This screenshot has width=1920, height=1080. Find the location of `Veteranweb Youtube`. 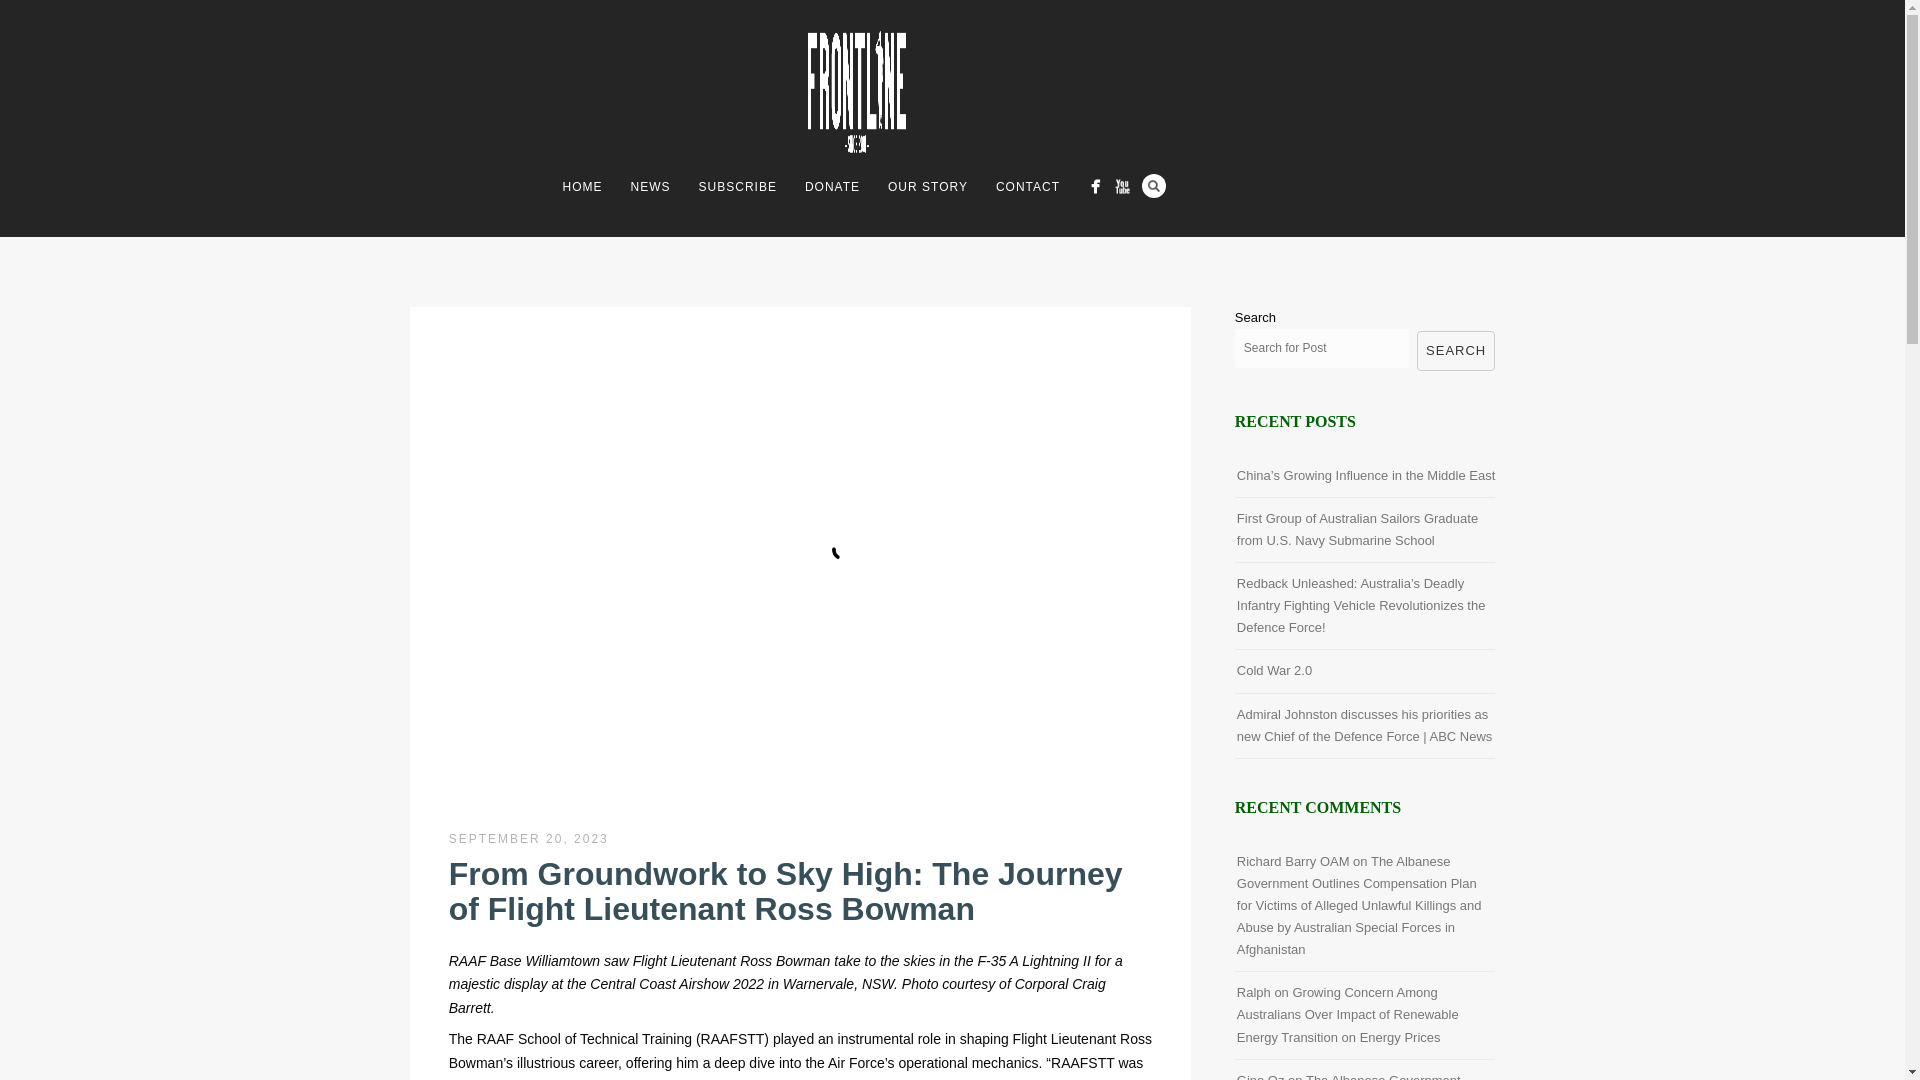

Veteranweb Youtube is located at coordinates (1122, 186).